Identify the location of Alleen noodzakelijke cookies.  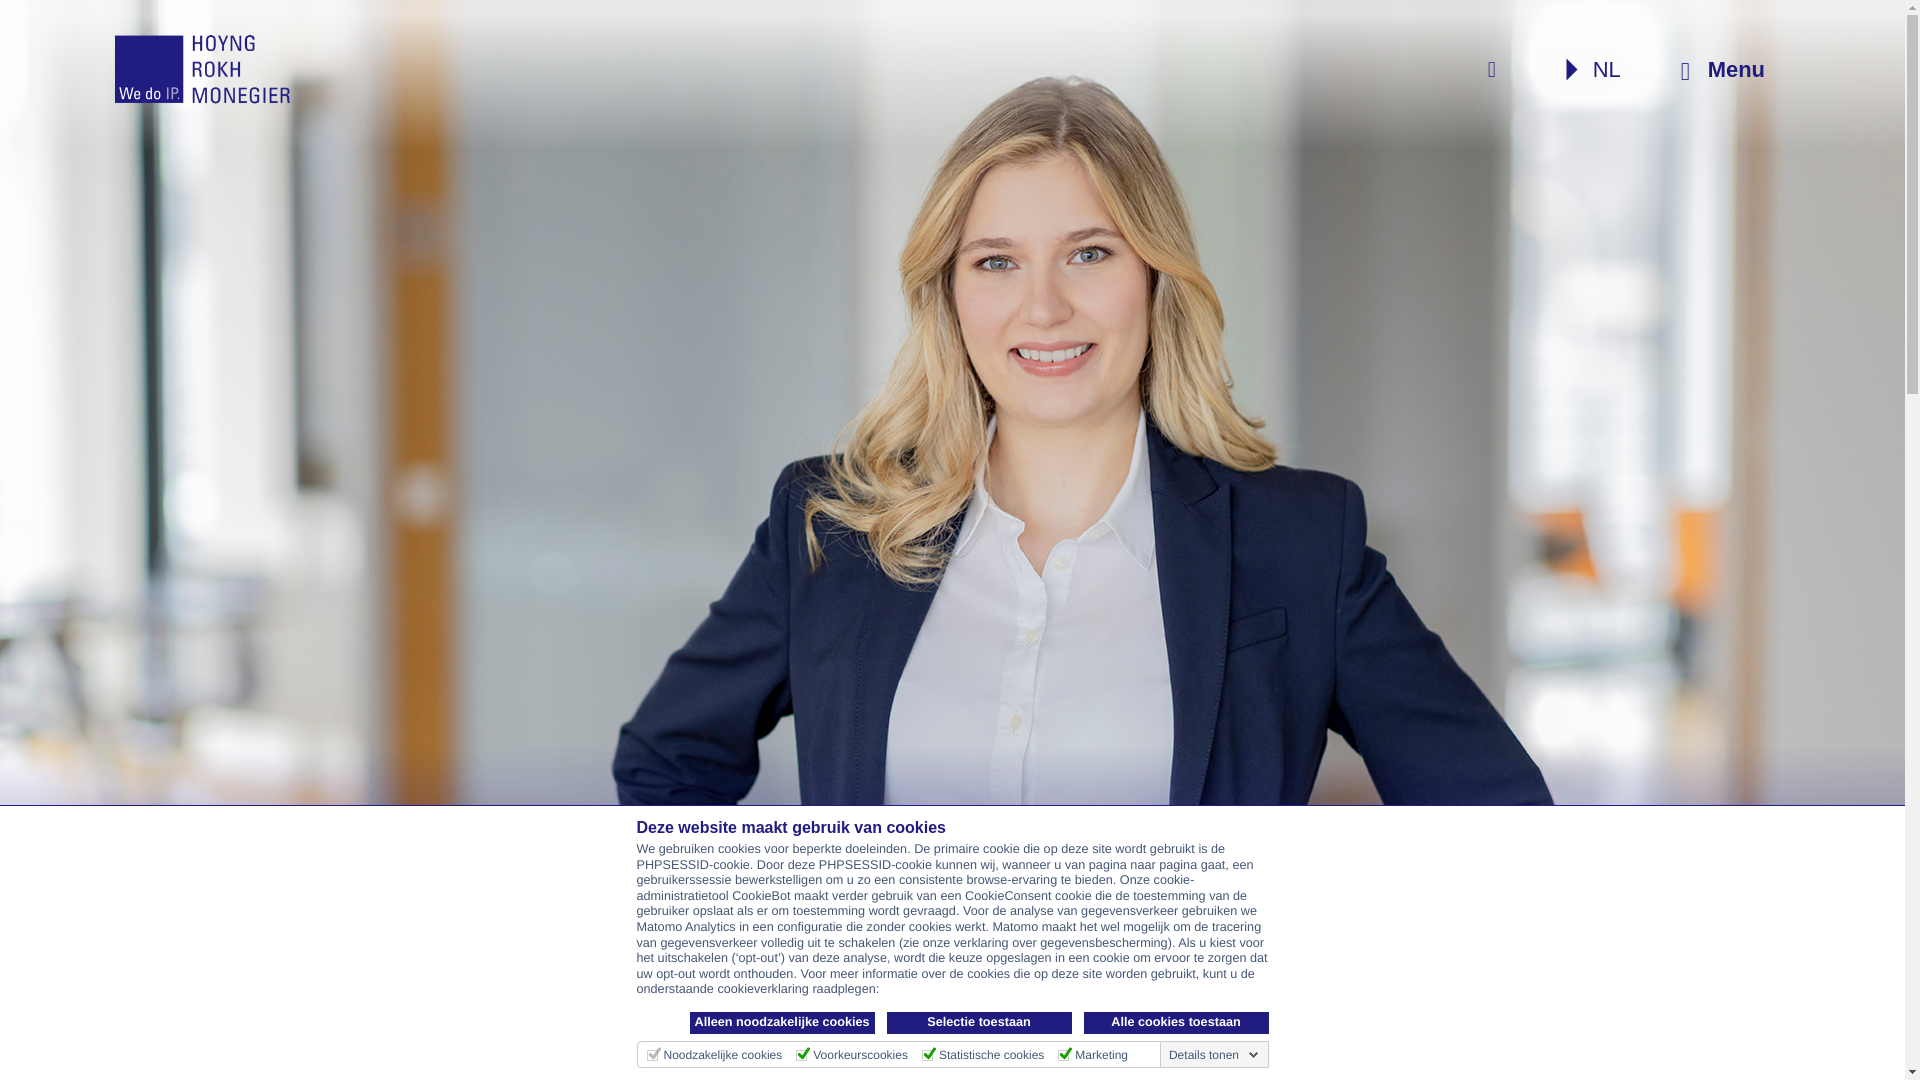
(782, 1022).